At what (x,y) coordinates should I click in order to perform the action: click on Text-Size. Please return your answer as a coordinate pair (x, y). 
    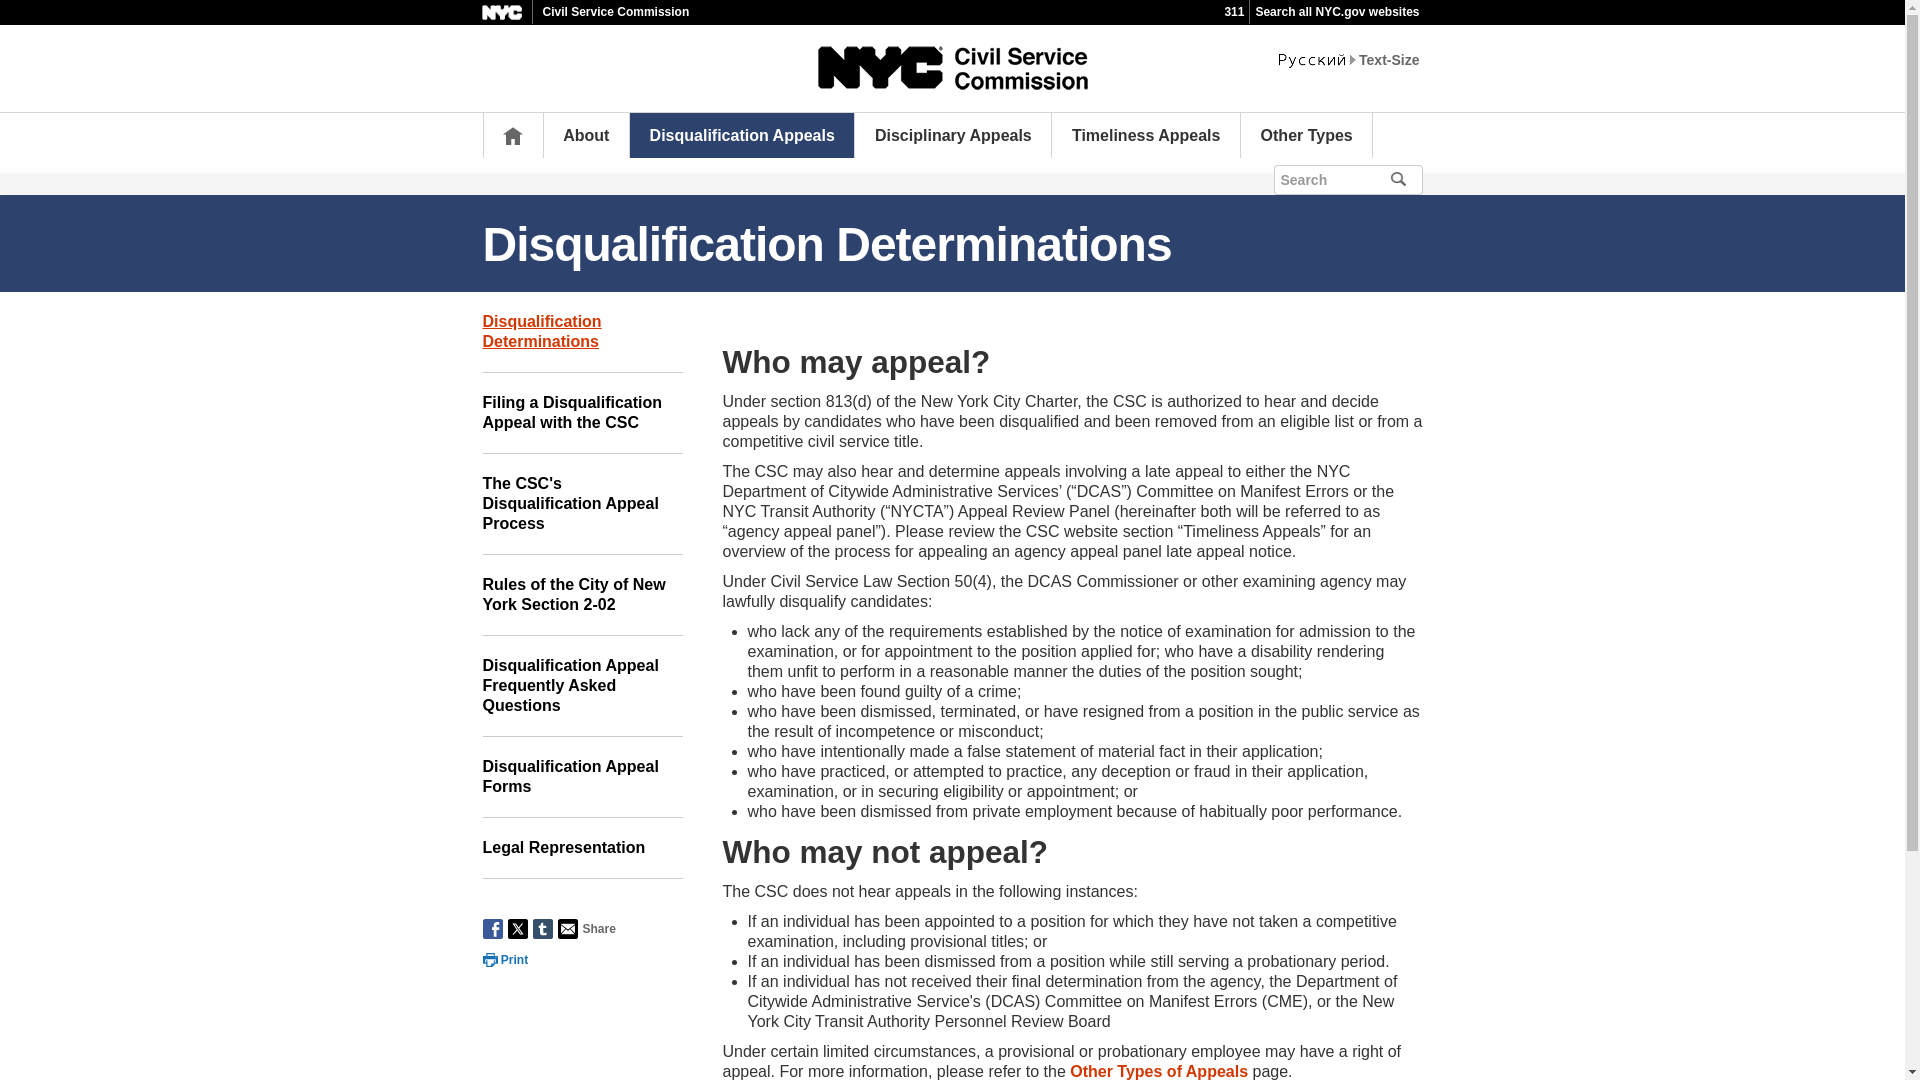
    Looking at the image, I should click on (1388, 60).